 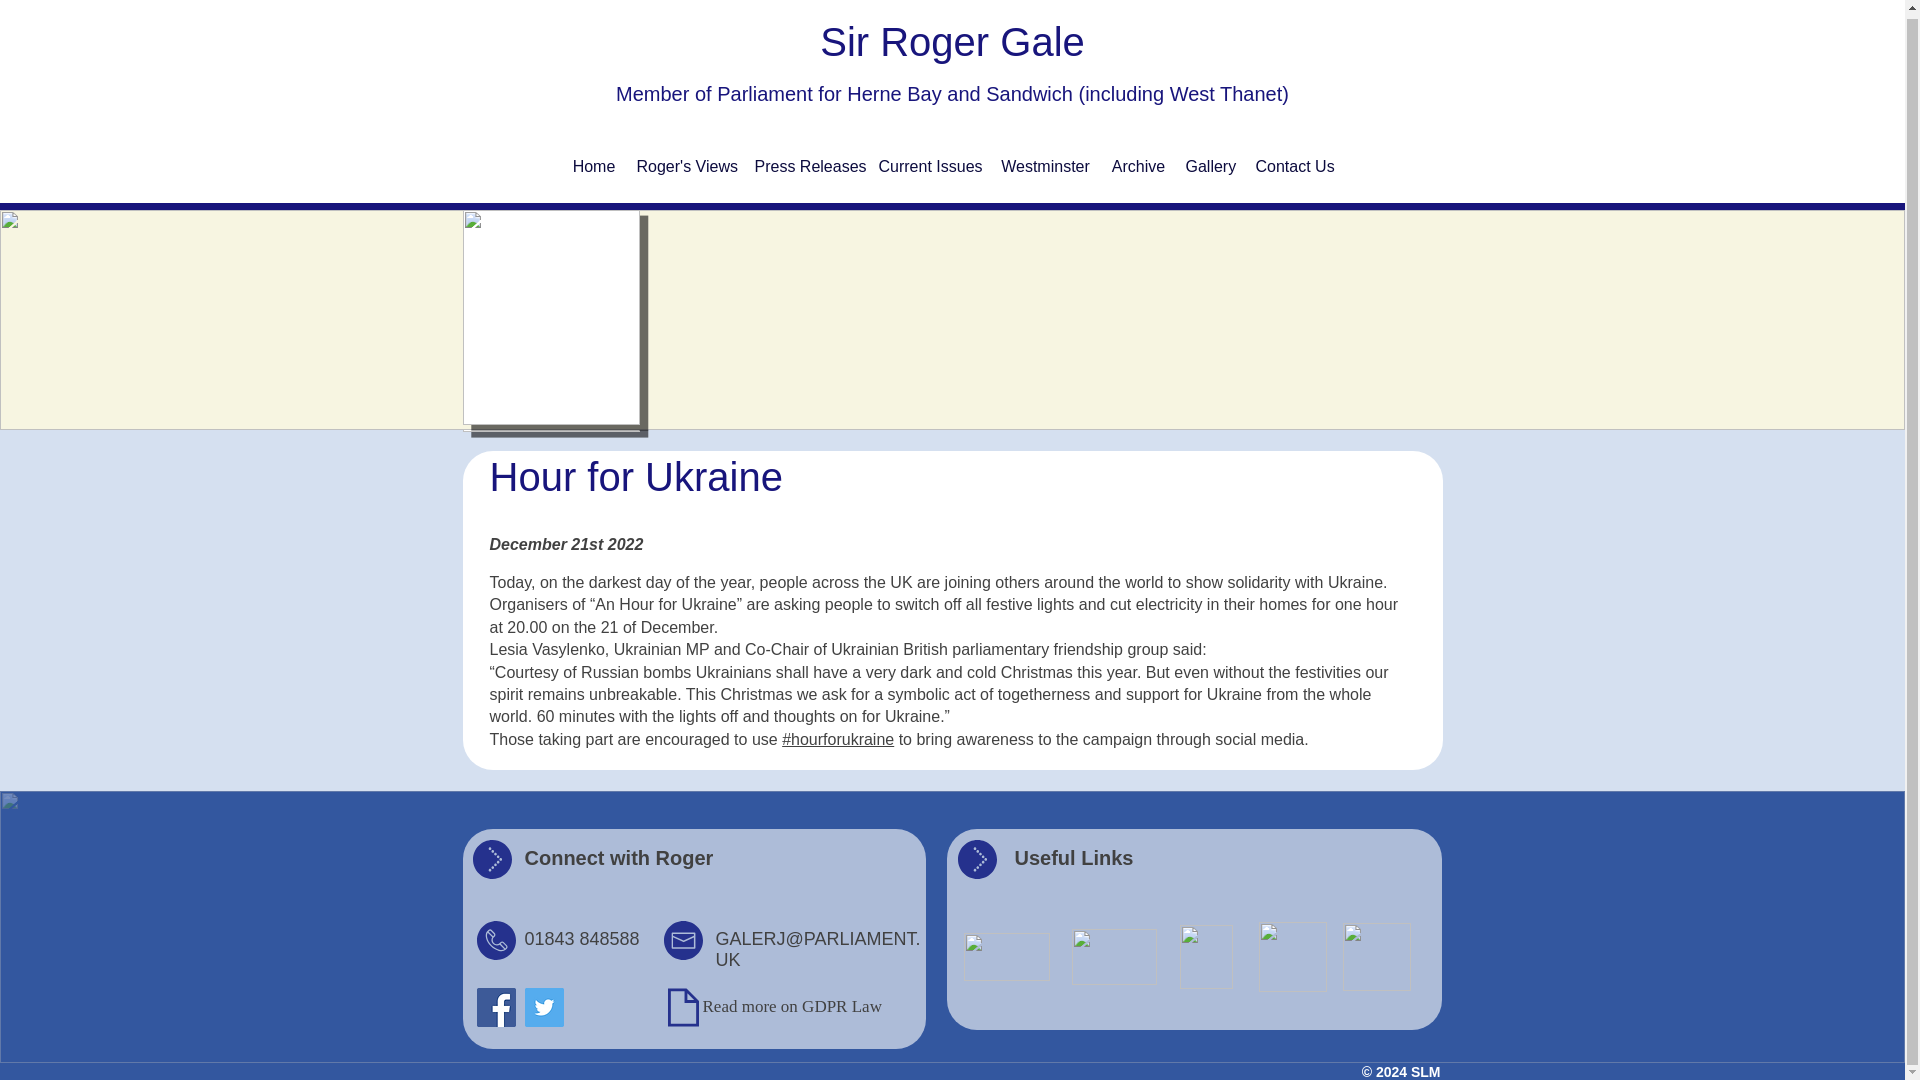 What do you see at coordinates (1210, 162) in the screenshot?
I see `Gallery` at bounding box center [1210, 162].